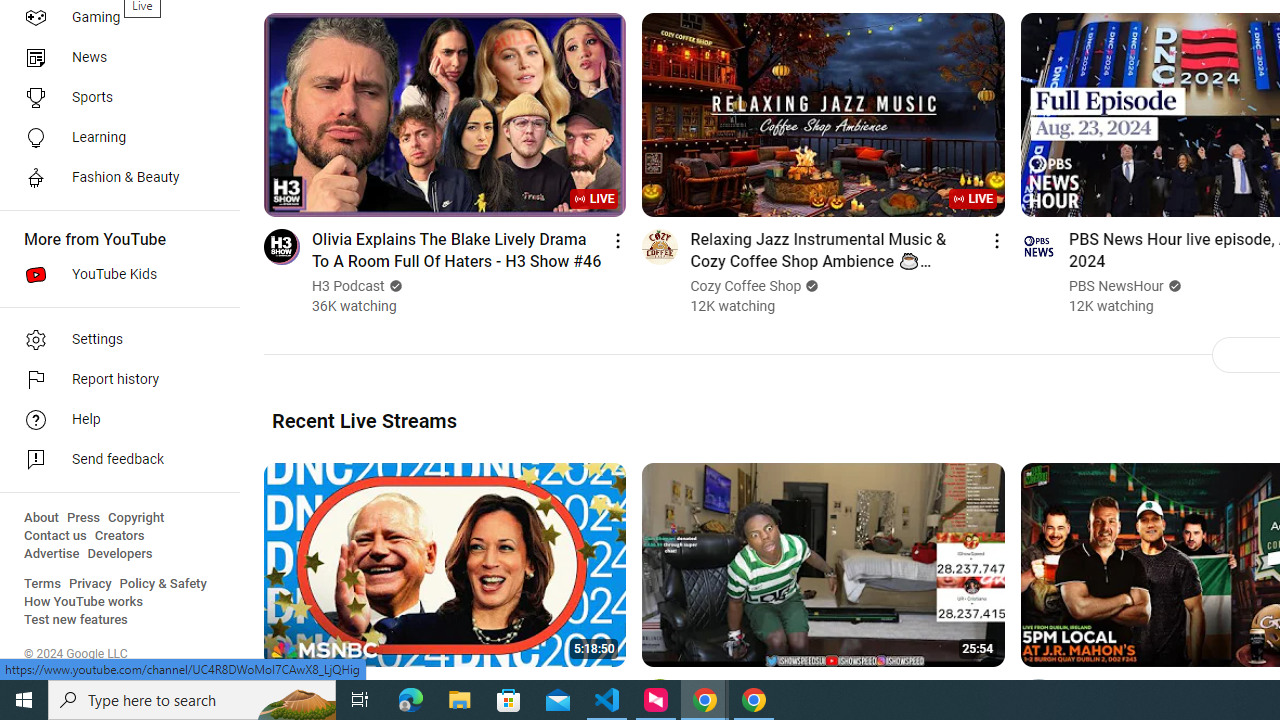  What do you see at coordinates (1038, 696) in the screenshot?
I see `Go to channel` at bounding box center [1038, 696].